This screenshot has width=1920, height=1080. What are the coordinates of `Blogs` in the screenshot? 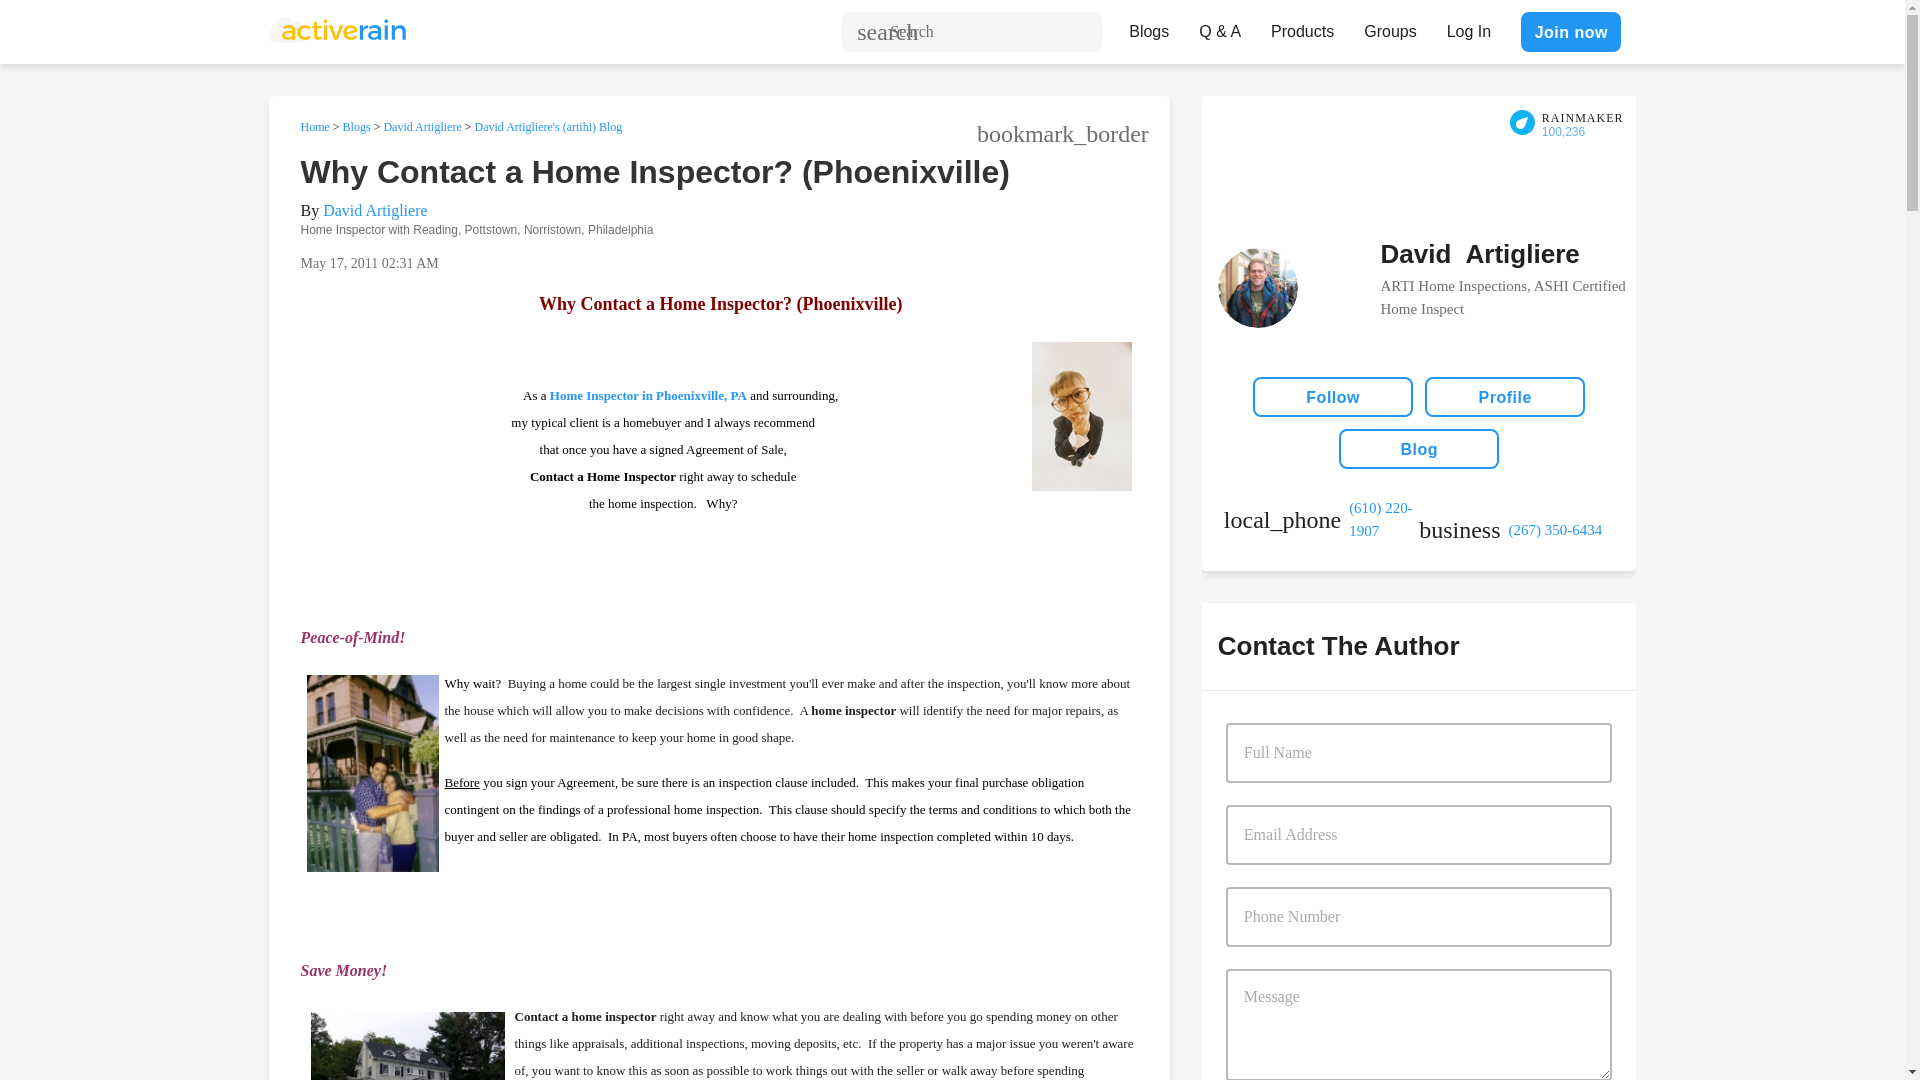 It's located at (1148, 26).